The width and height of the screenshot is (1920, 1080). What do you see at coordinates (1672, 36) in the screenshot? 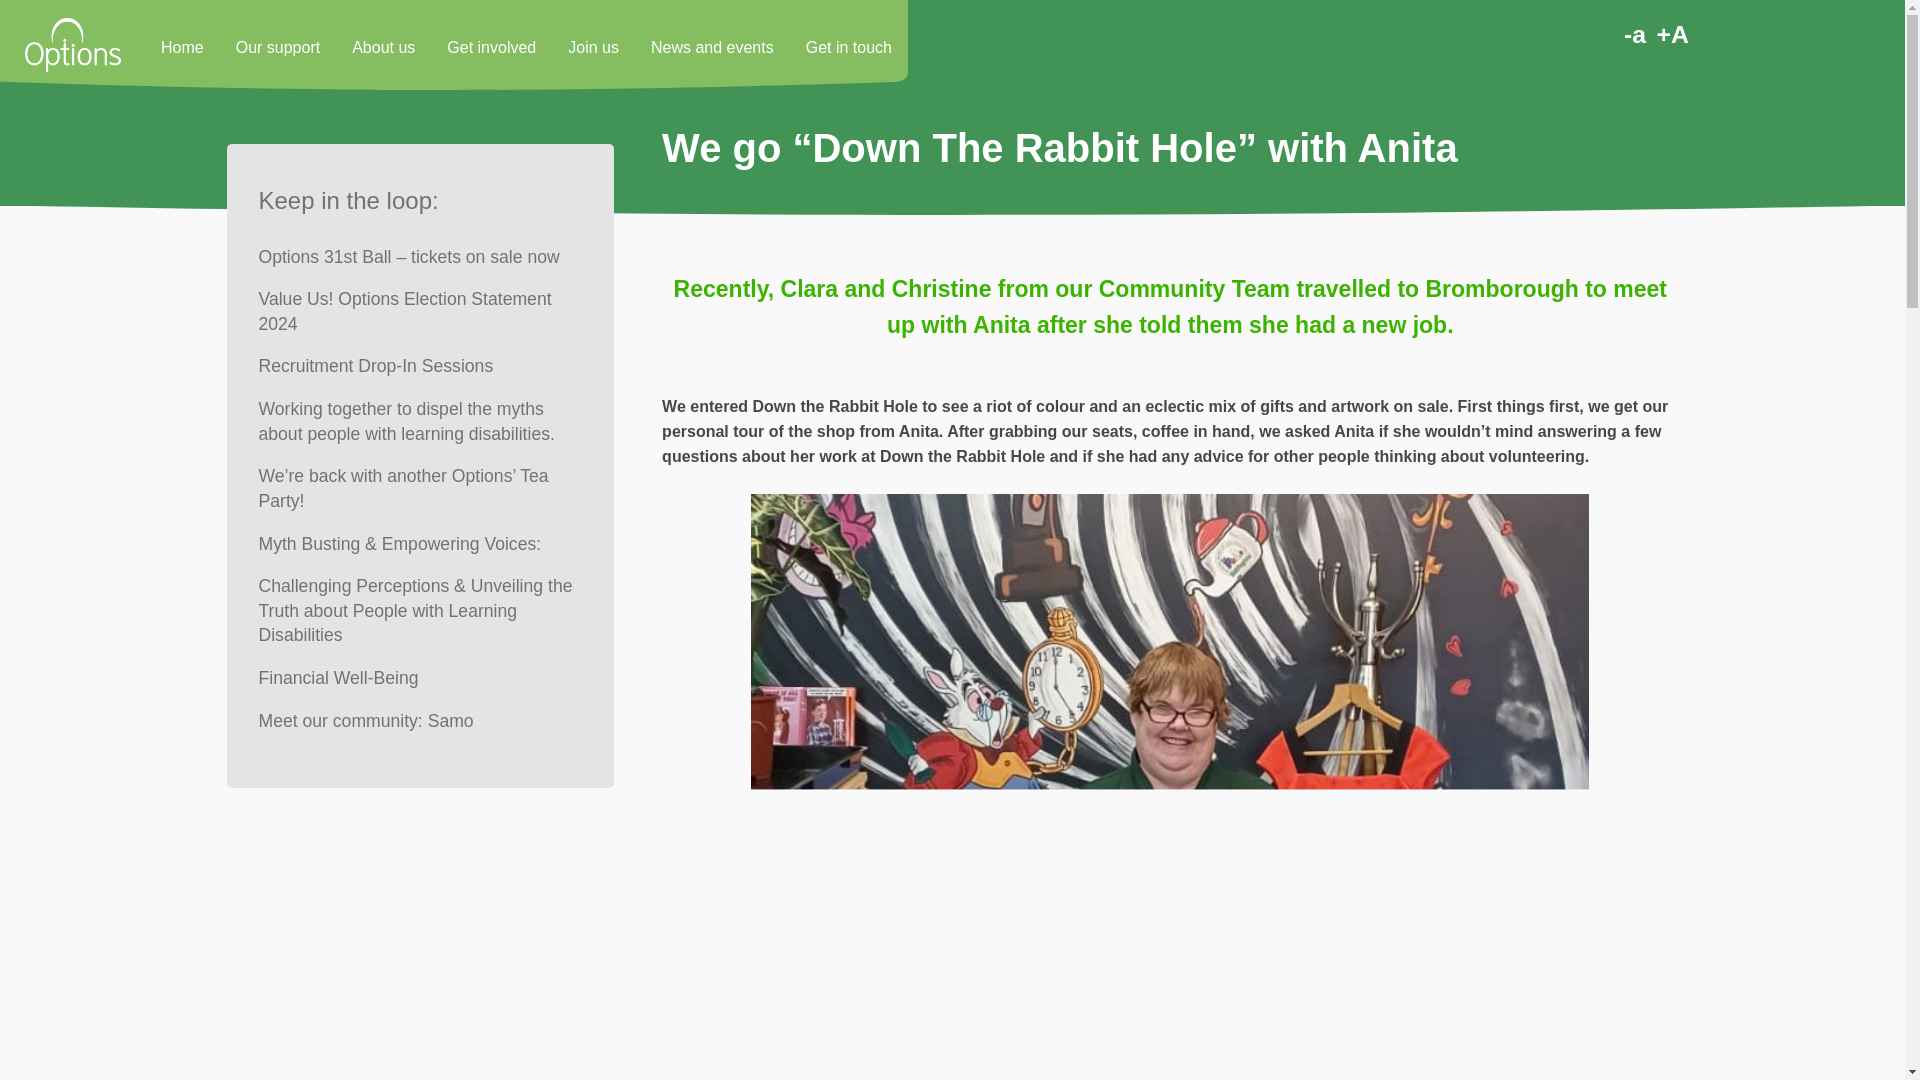
I see `Increase document font size` at bounding box center [1672, 36].